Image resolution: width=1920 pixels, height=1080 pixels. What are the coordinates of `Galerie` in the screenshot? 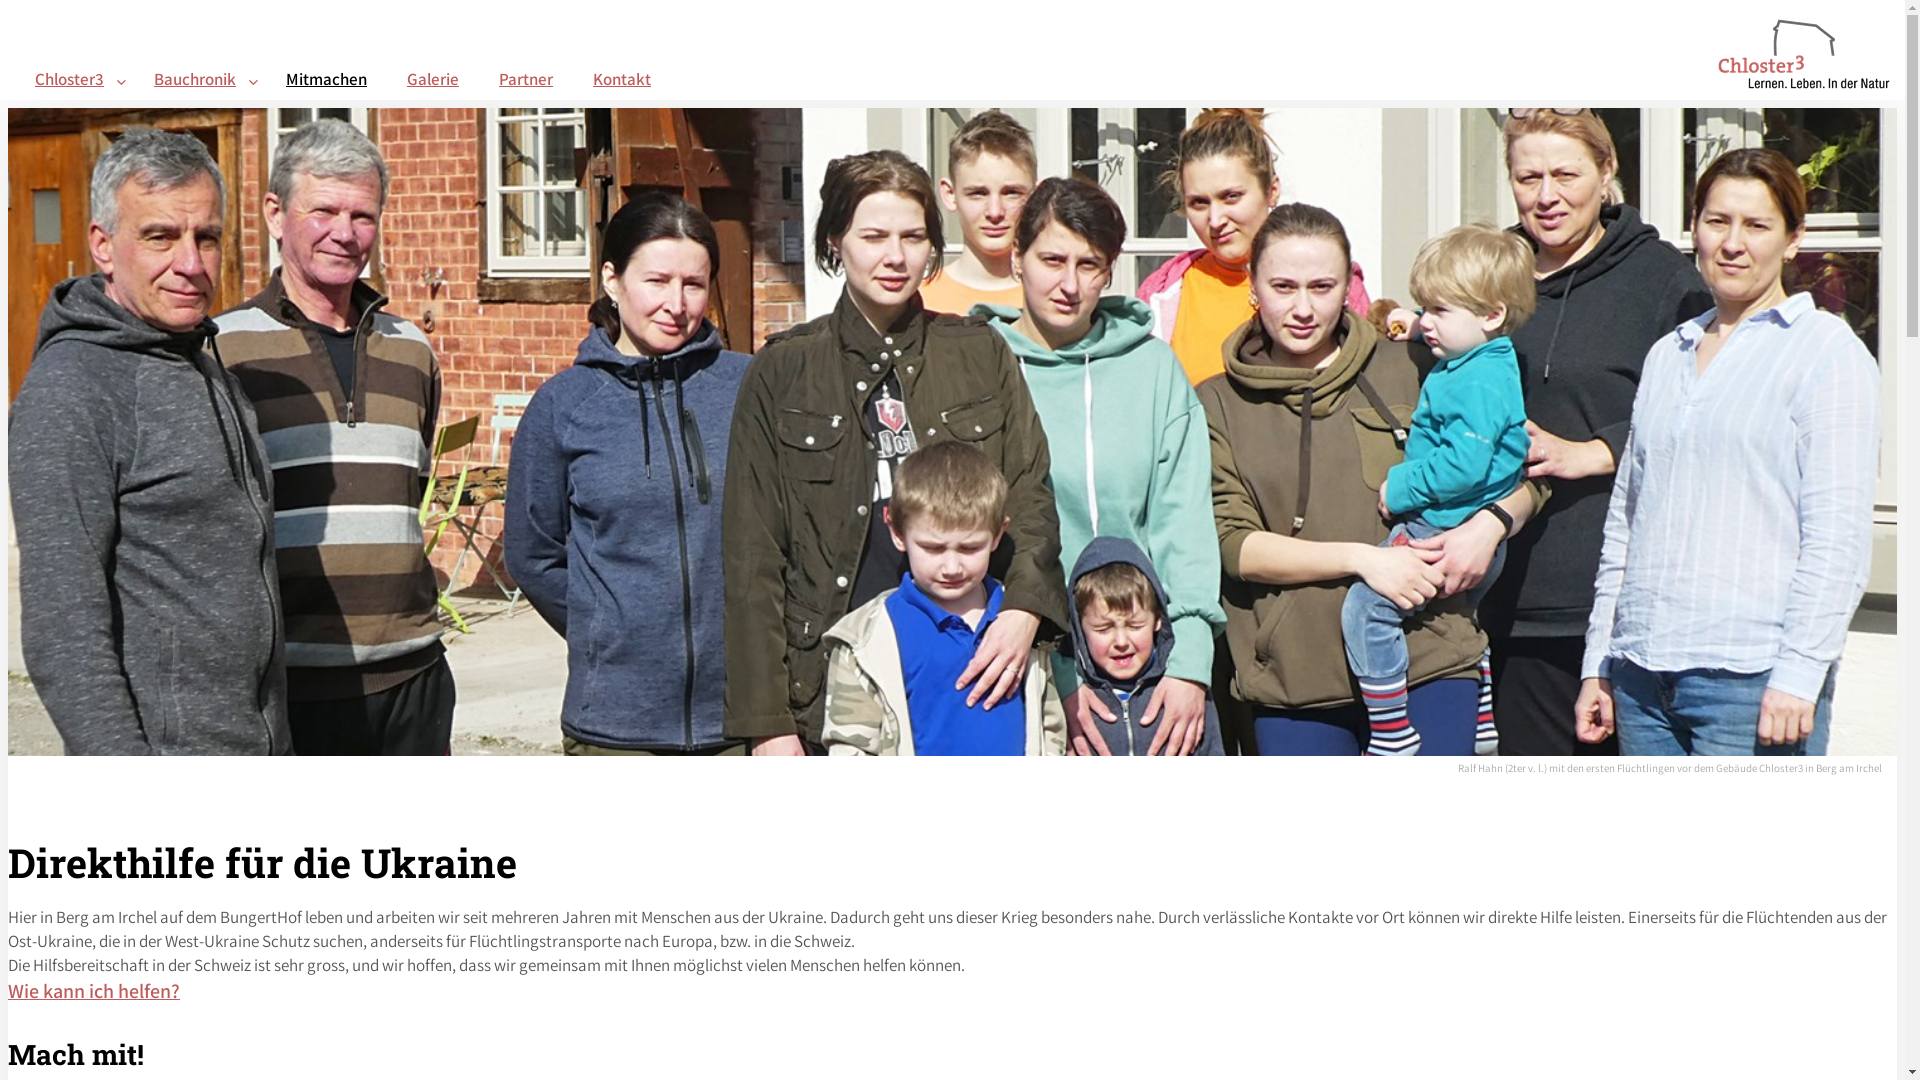 It's located at (433, 105).